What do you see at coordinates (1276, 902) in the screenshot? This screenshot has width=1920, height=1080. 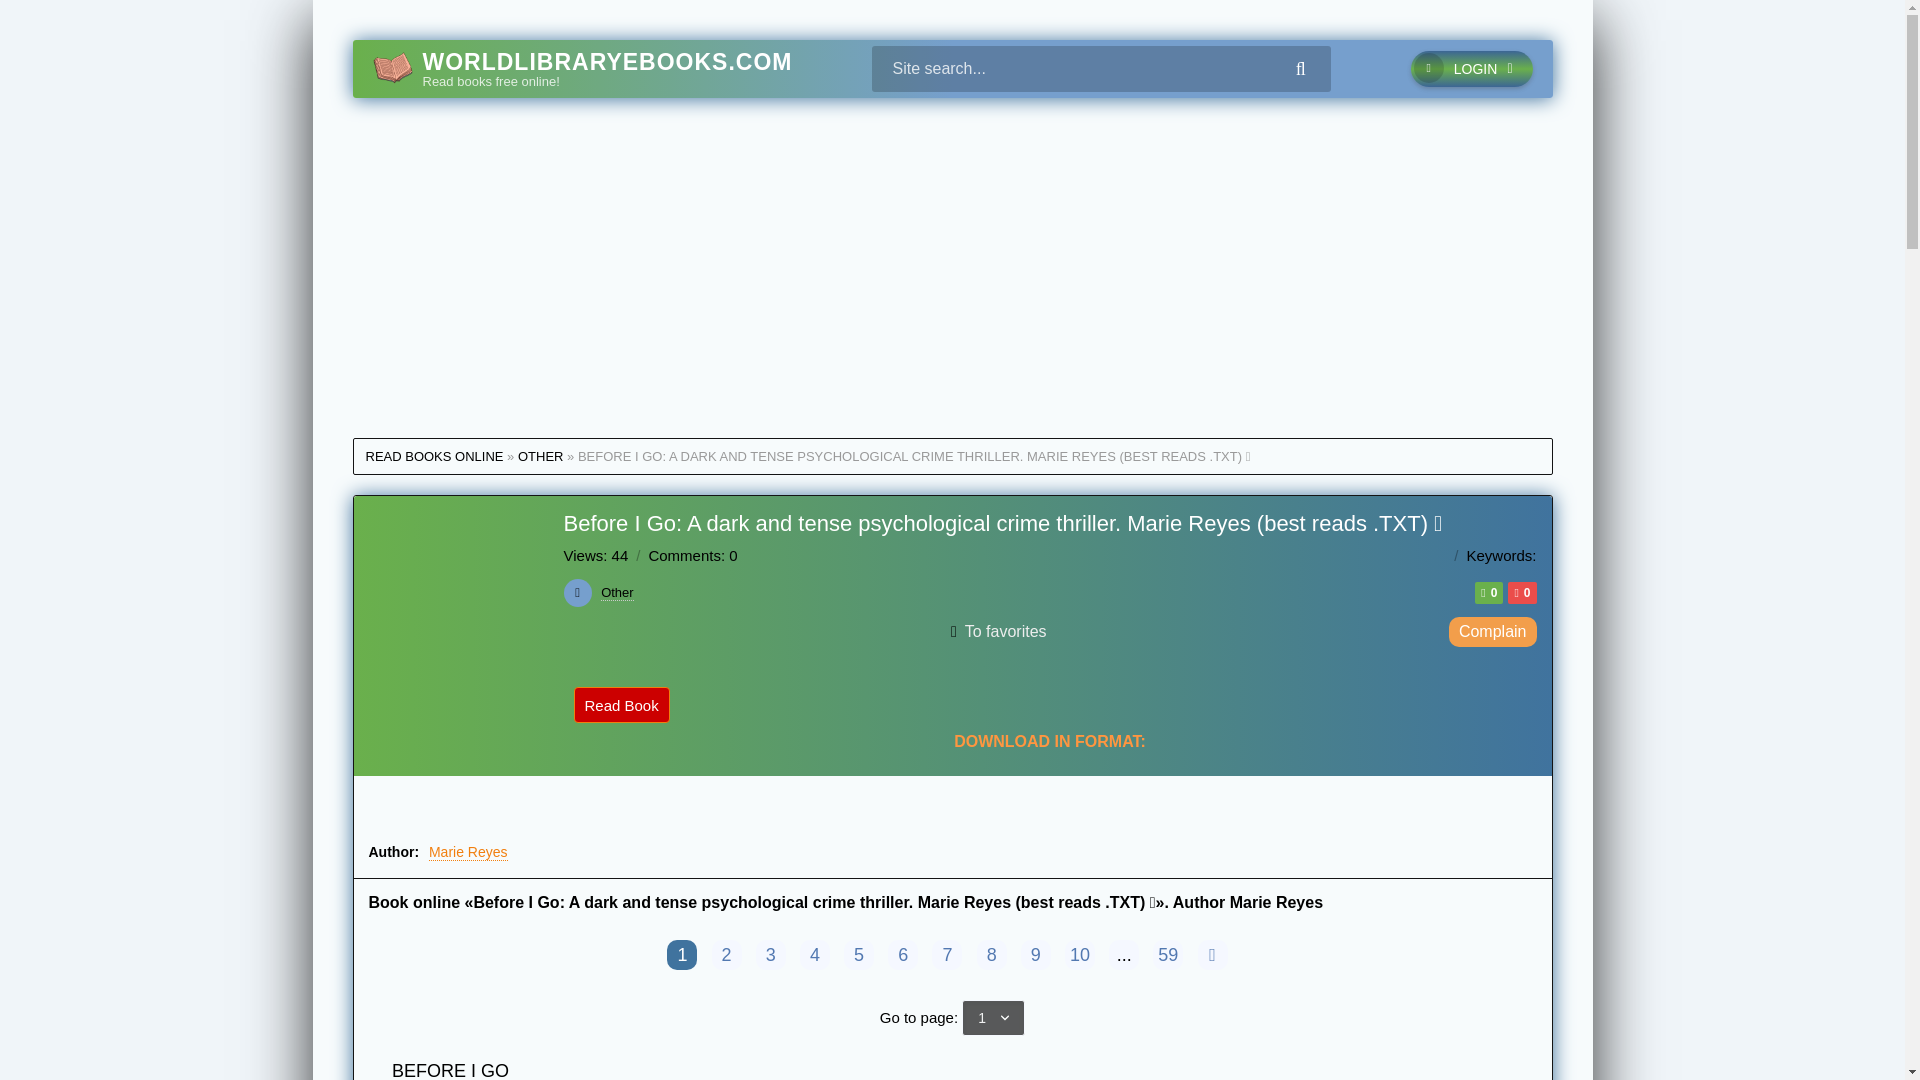 I see `Marie Reyes` at bounding box center [1276, 902].